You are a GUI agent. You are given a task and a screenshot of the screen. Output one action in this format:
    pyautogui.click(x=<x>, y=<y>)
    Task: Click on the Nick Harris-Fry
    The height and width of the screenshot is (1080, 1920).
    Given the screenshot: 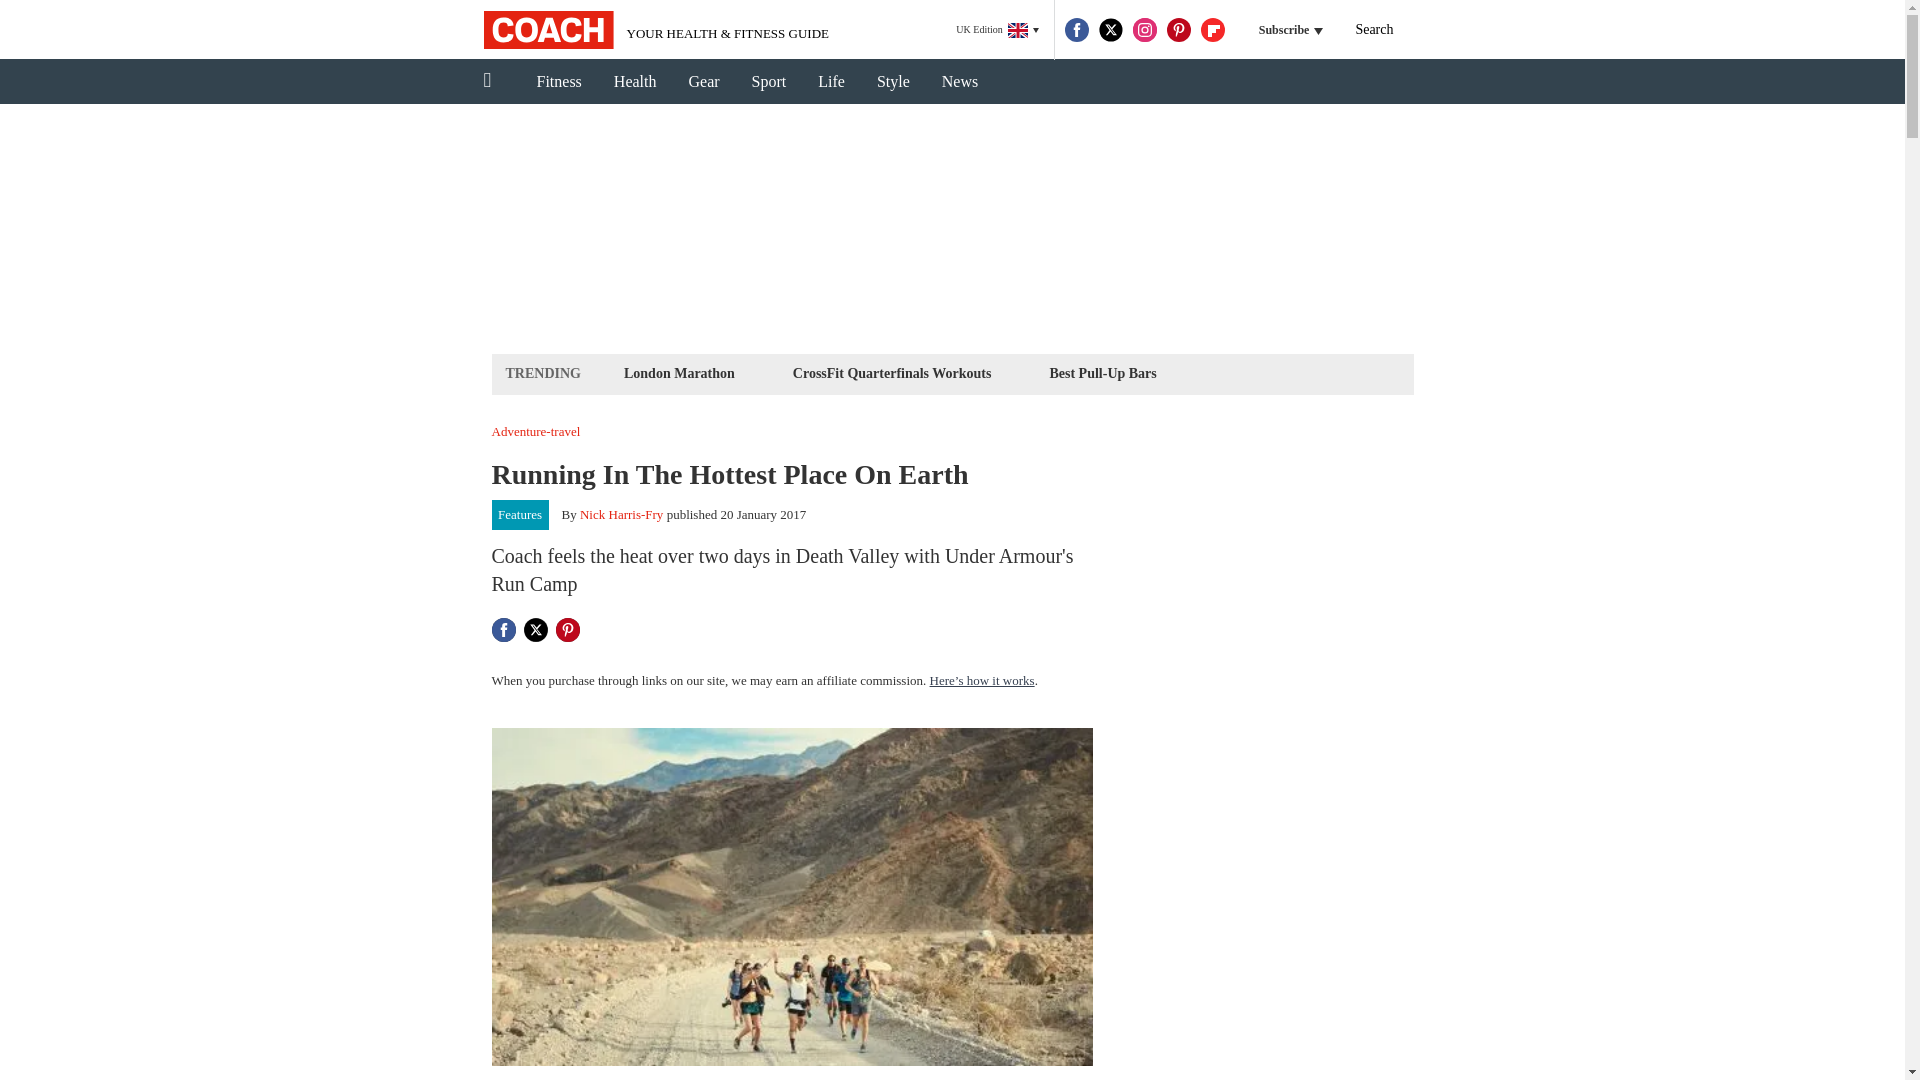 What is the action you would take?
    pyautogui.click(x=620, y=514)
    